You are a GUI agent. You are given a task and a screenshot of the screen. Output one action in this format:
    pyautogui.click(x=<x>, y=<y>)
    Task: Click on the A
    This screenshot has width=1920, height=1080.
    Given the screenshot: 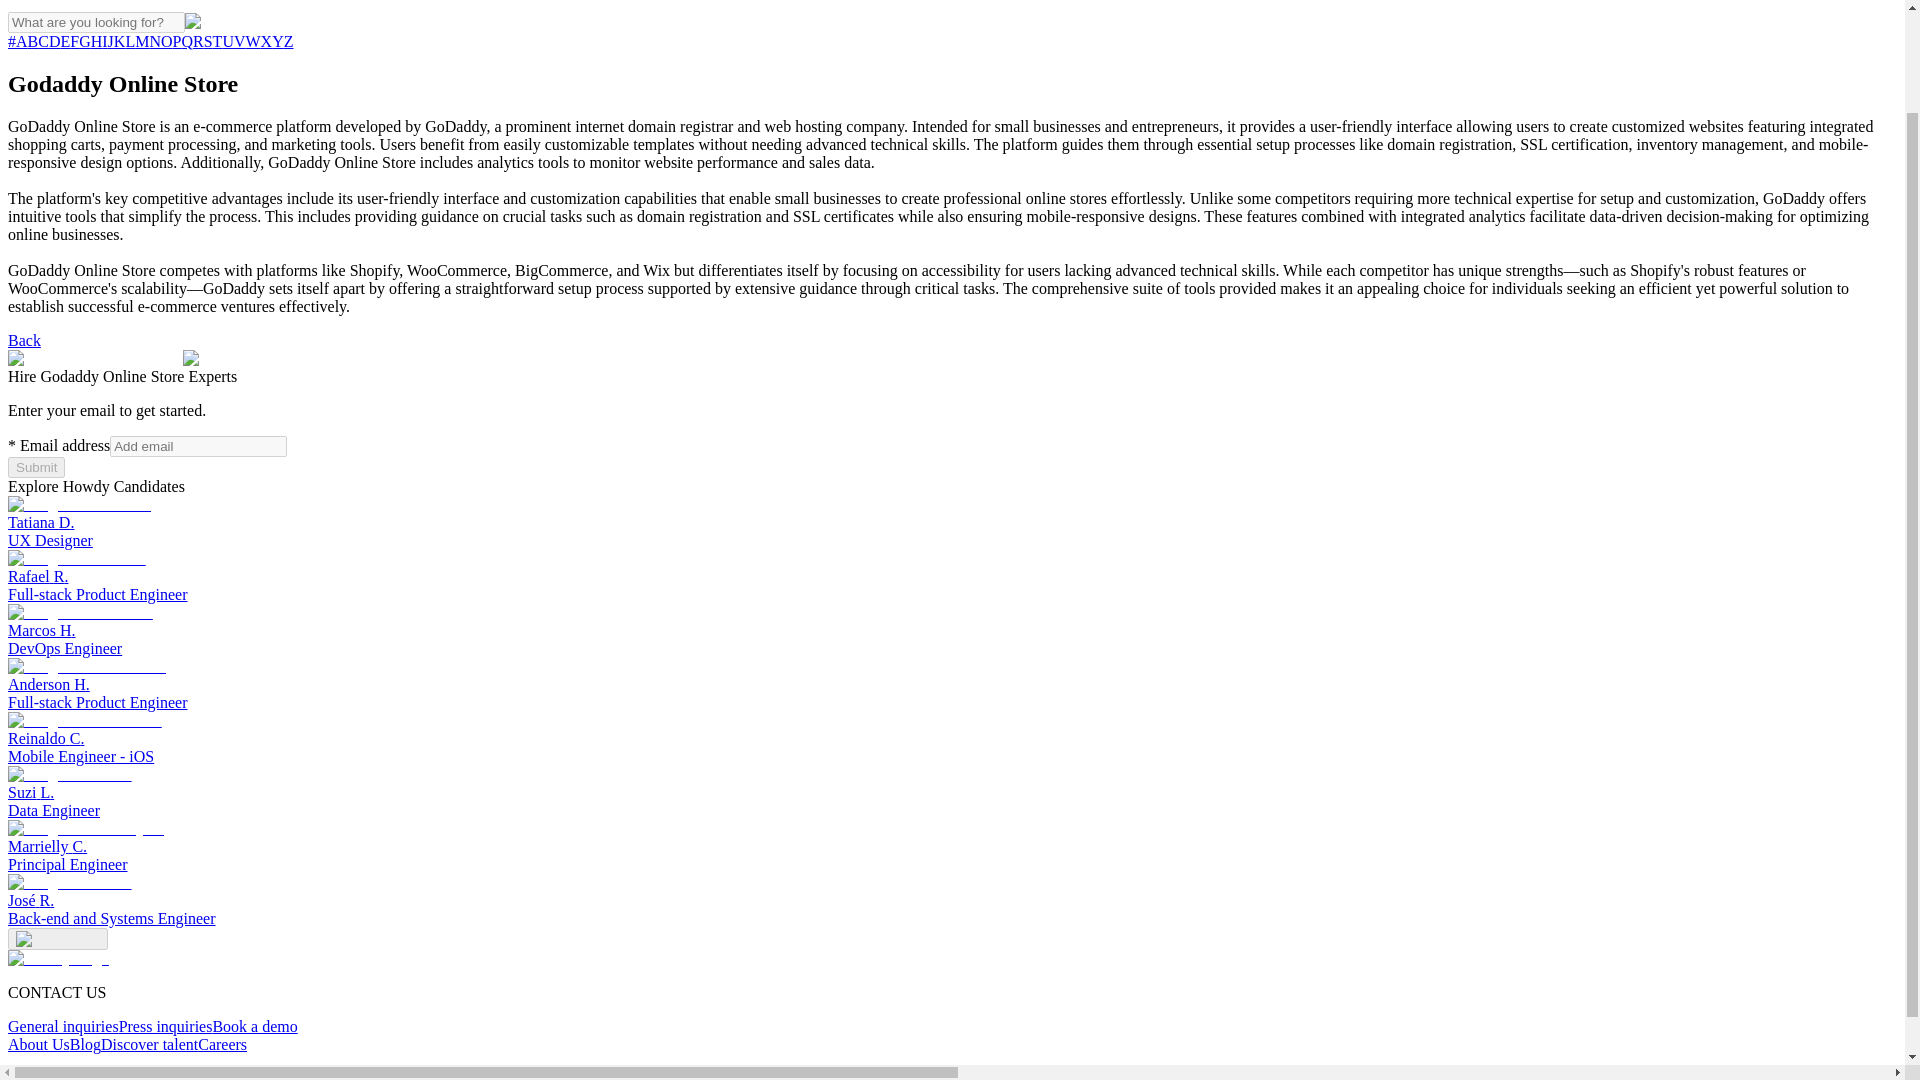 What is the action you would take?
    pyautogui.click(x=244, y=846)
    